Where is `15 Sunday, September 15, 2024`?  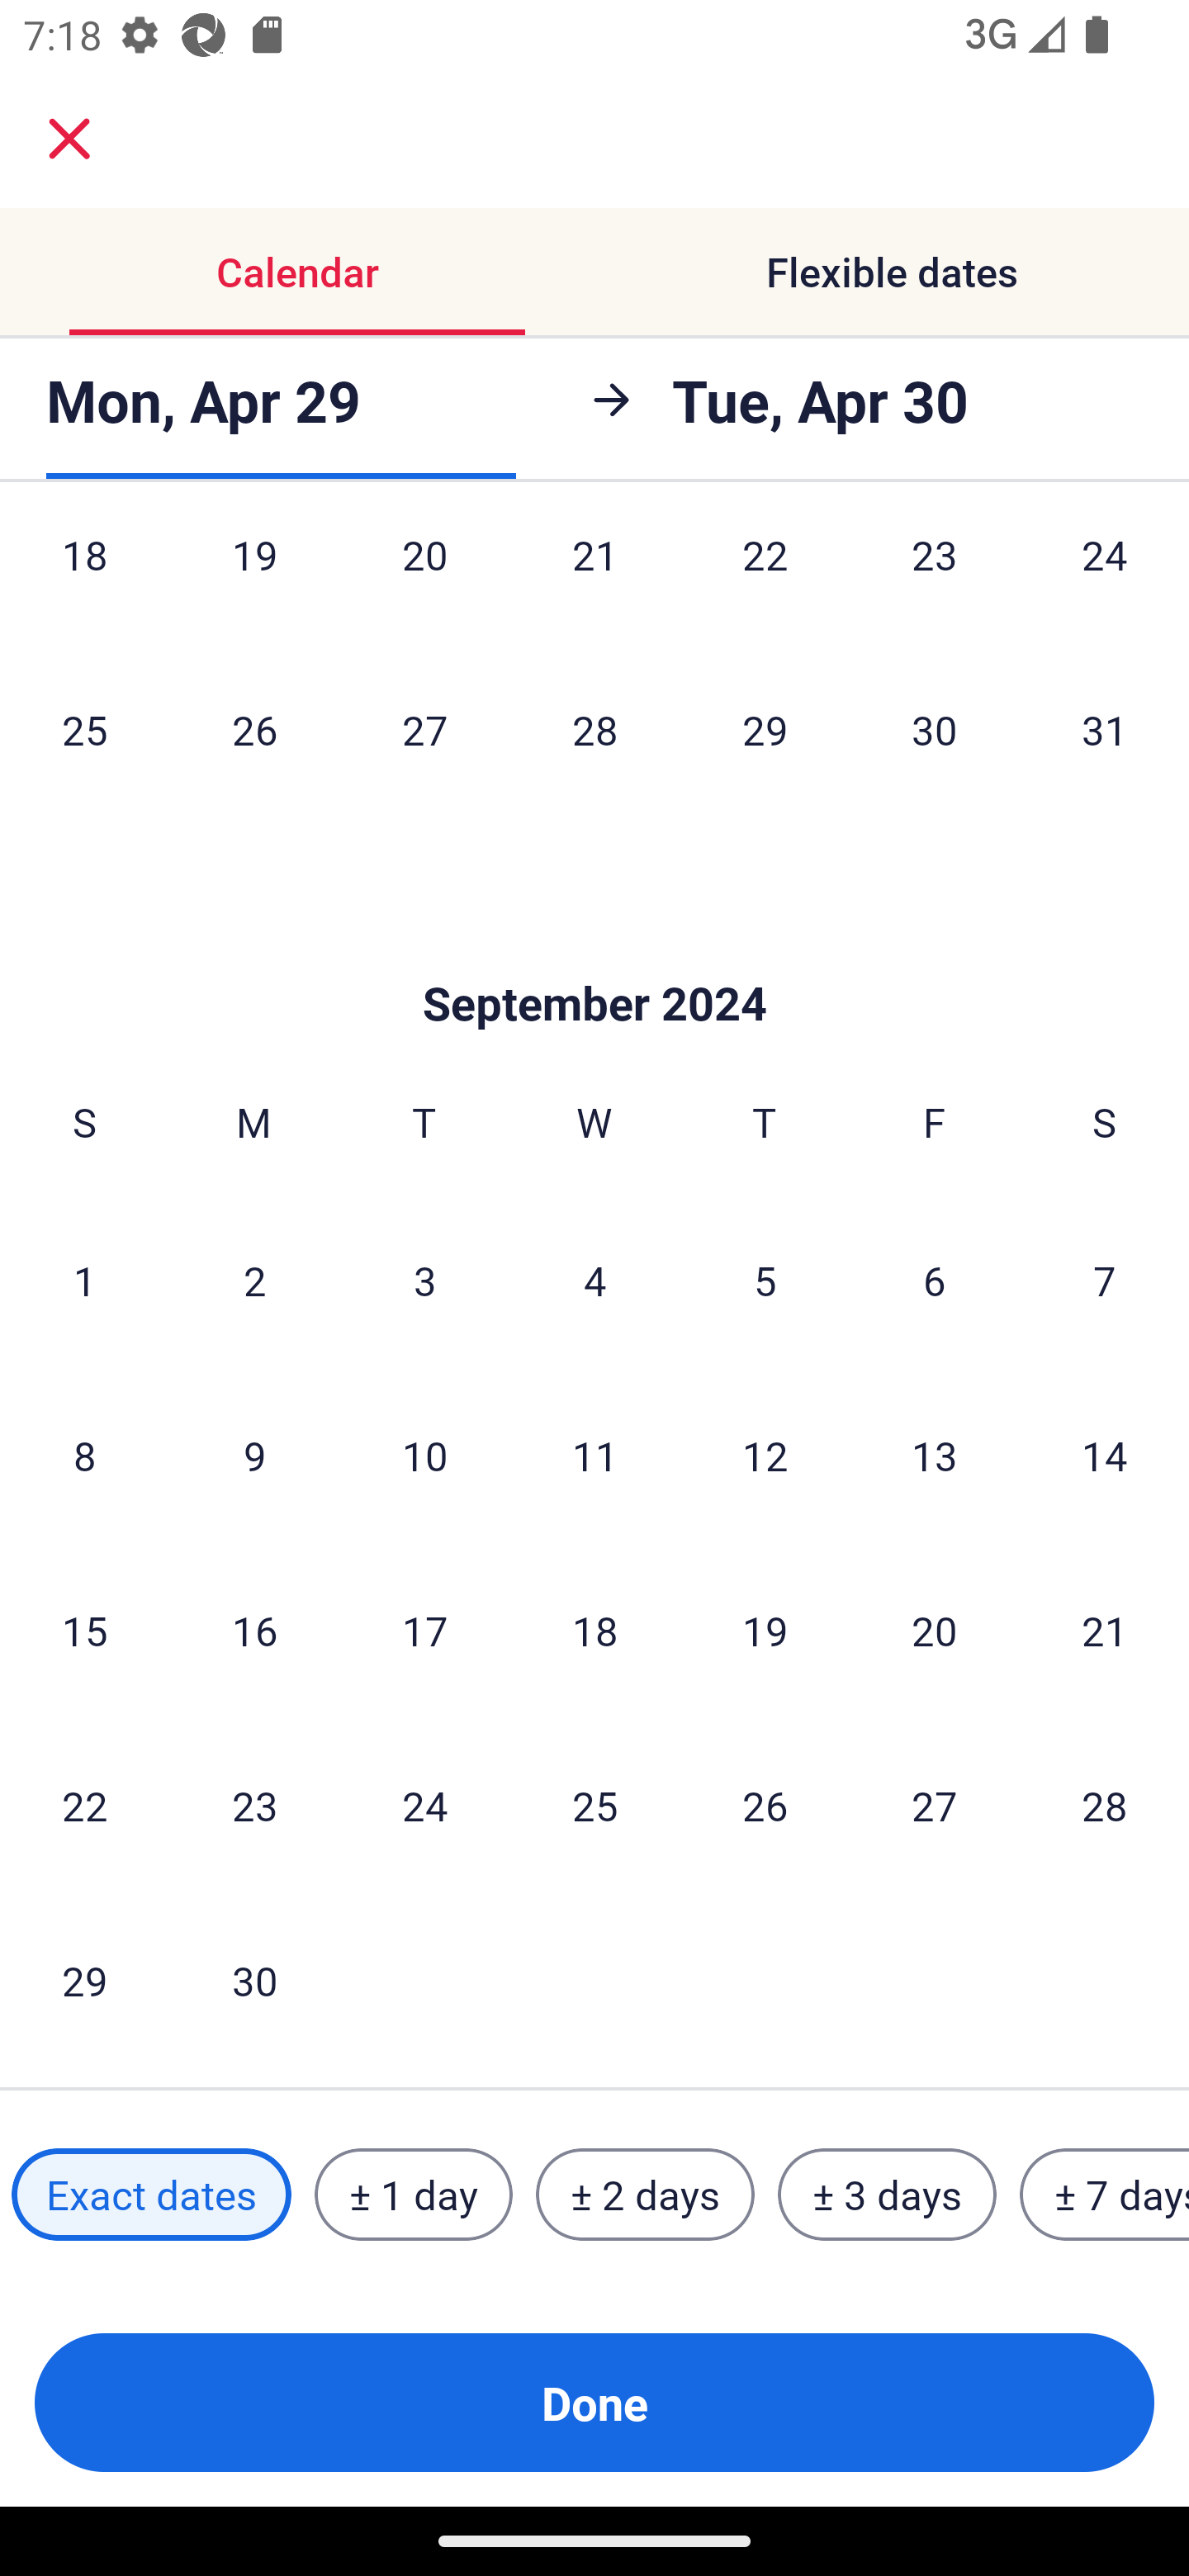
15 Sunday, September 15, 2024 is located at coordinates (84, 1630).